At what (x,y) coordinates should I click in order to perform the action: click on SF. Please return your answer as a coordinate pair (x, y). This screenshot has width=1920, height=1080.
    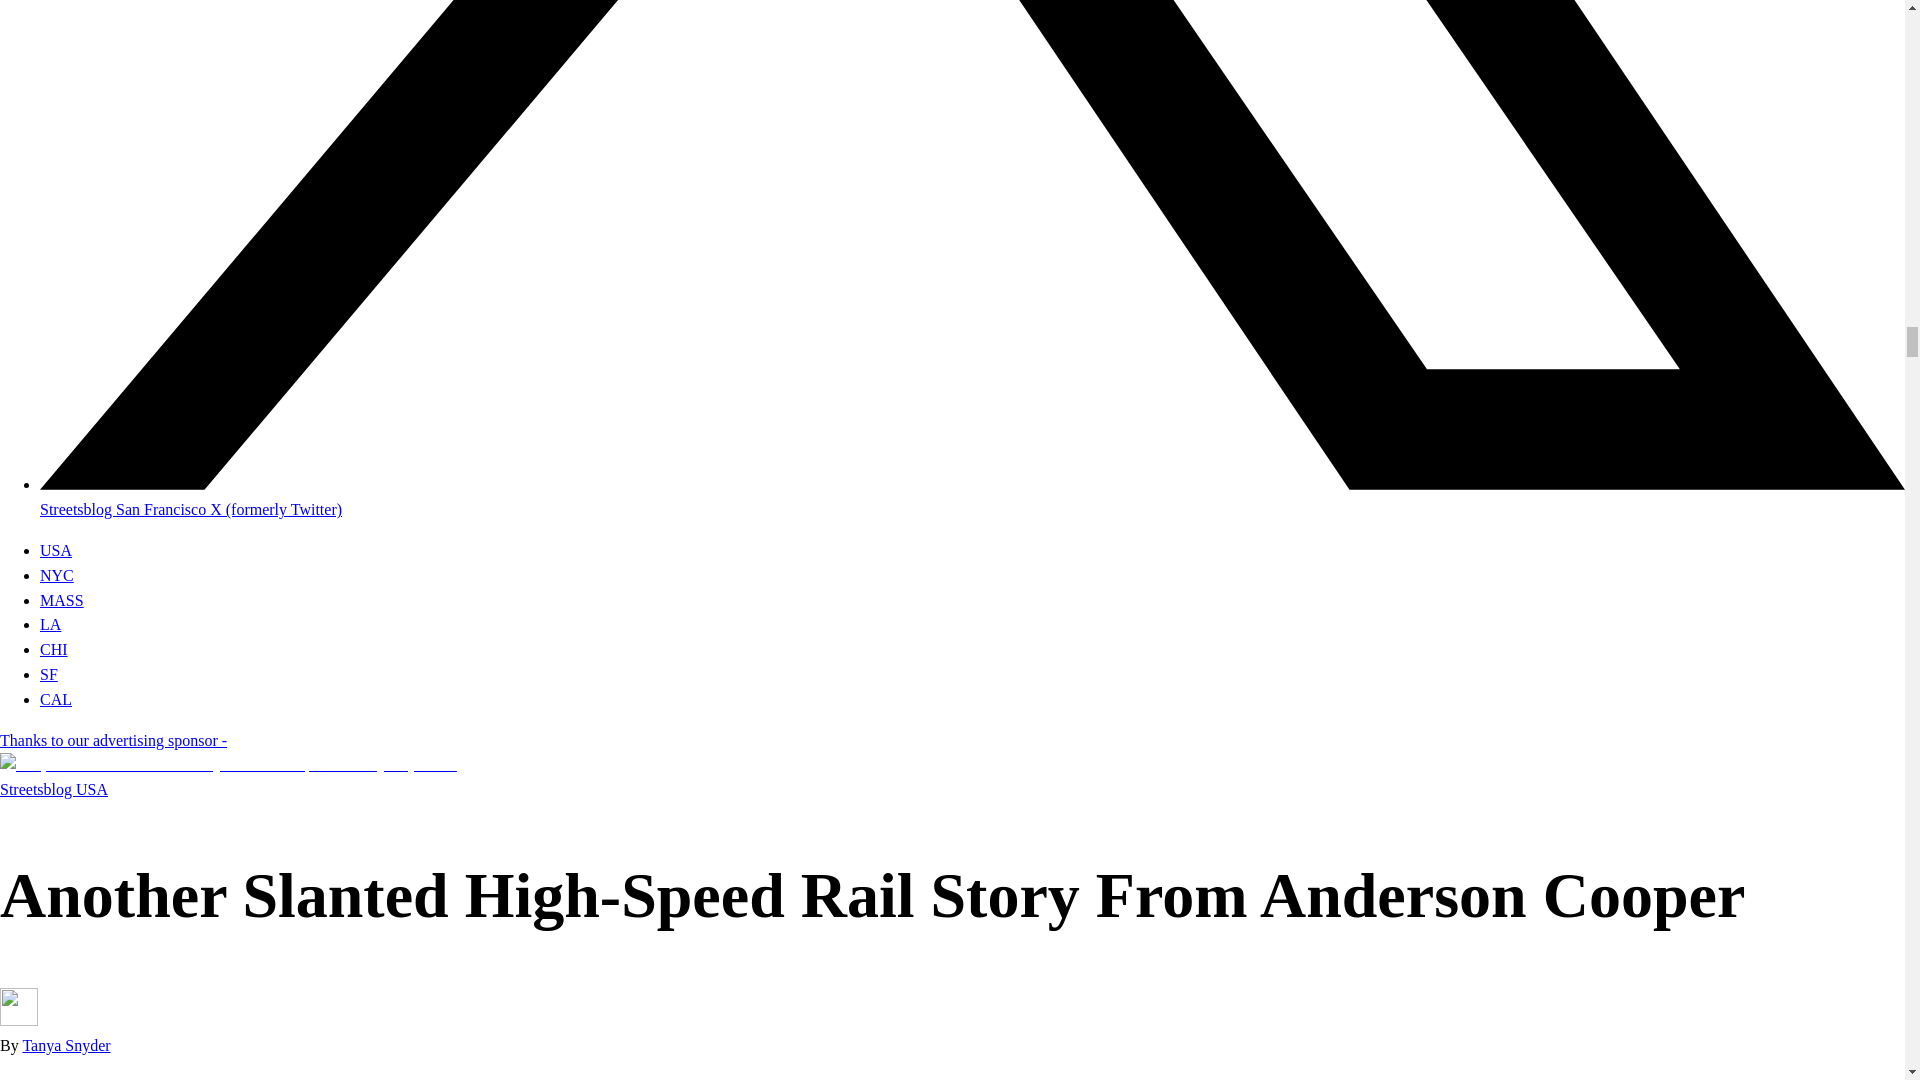
    Looking at the image, I should click on (48, 674).